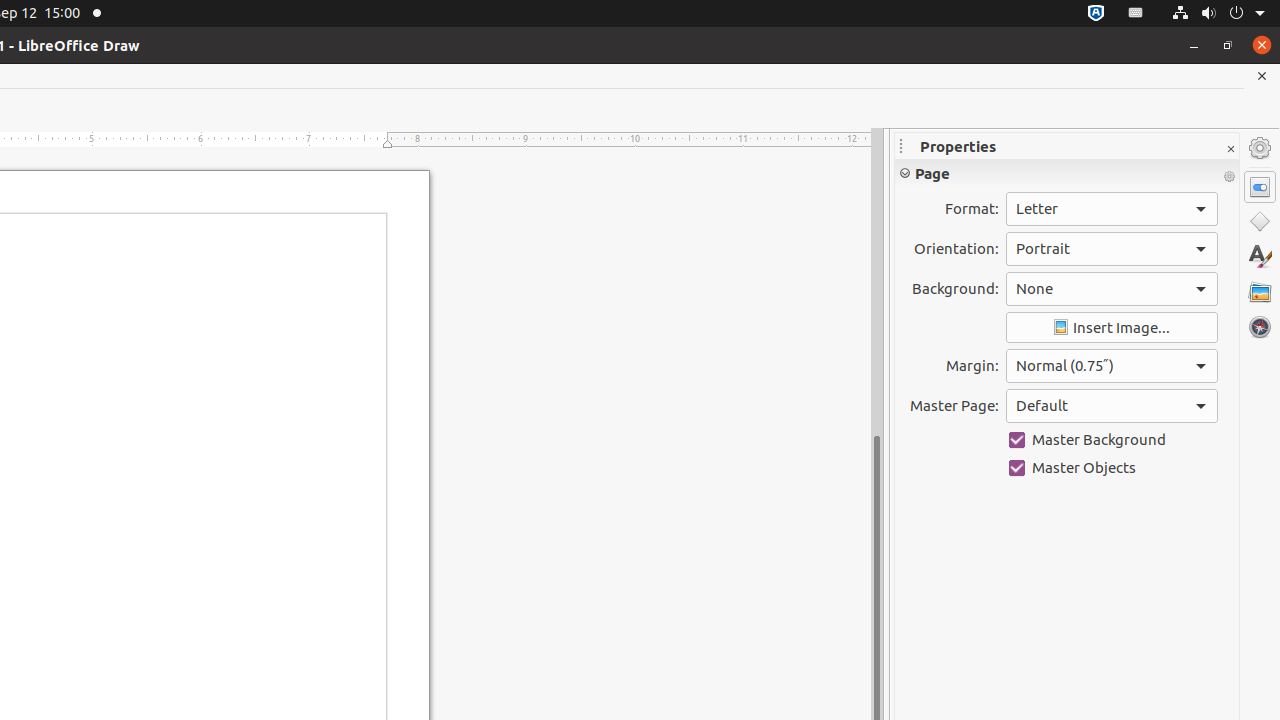 Image resolution: width=1280 pixels, height=720 pixels. I want to click on Margin:, so click(1112, 366).